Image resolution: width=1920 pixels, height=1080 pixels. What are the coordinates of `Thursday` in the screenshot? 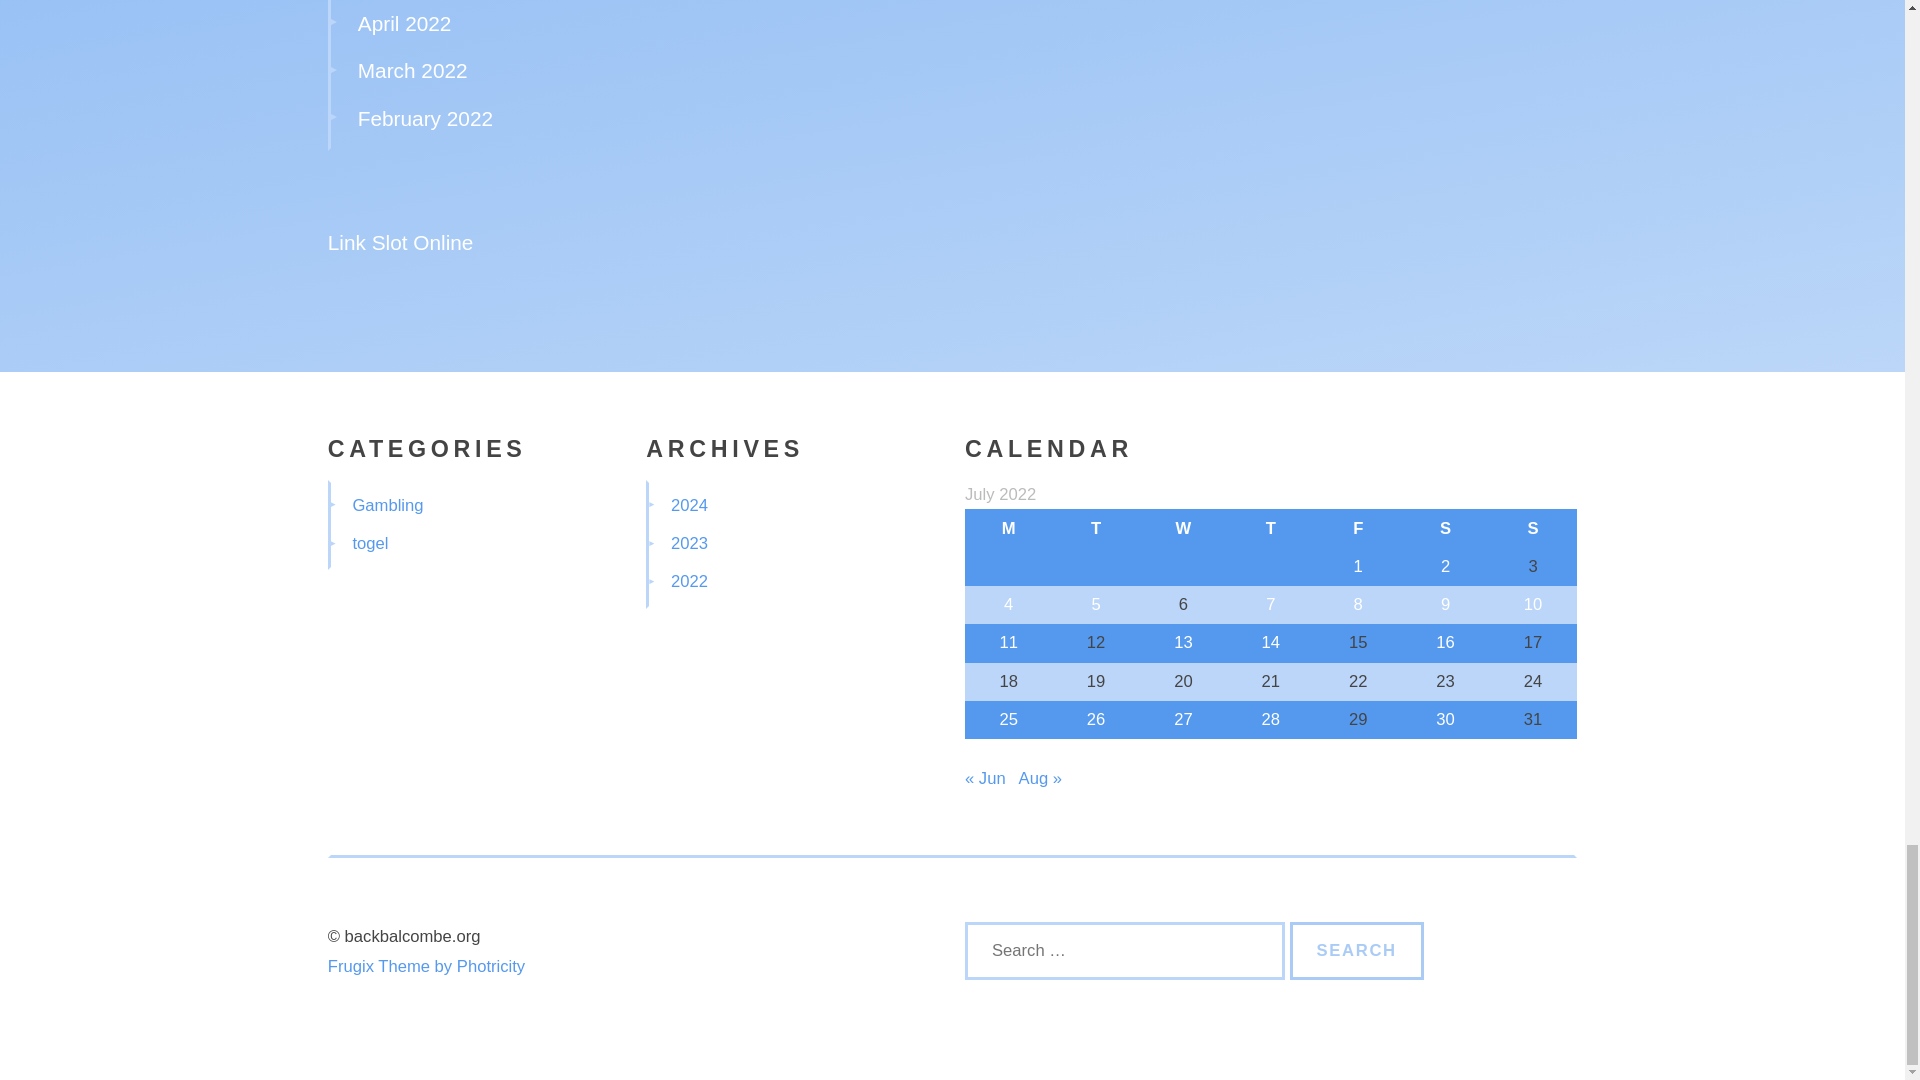 It's located at (1270, 527).